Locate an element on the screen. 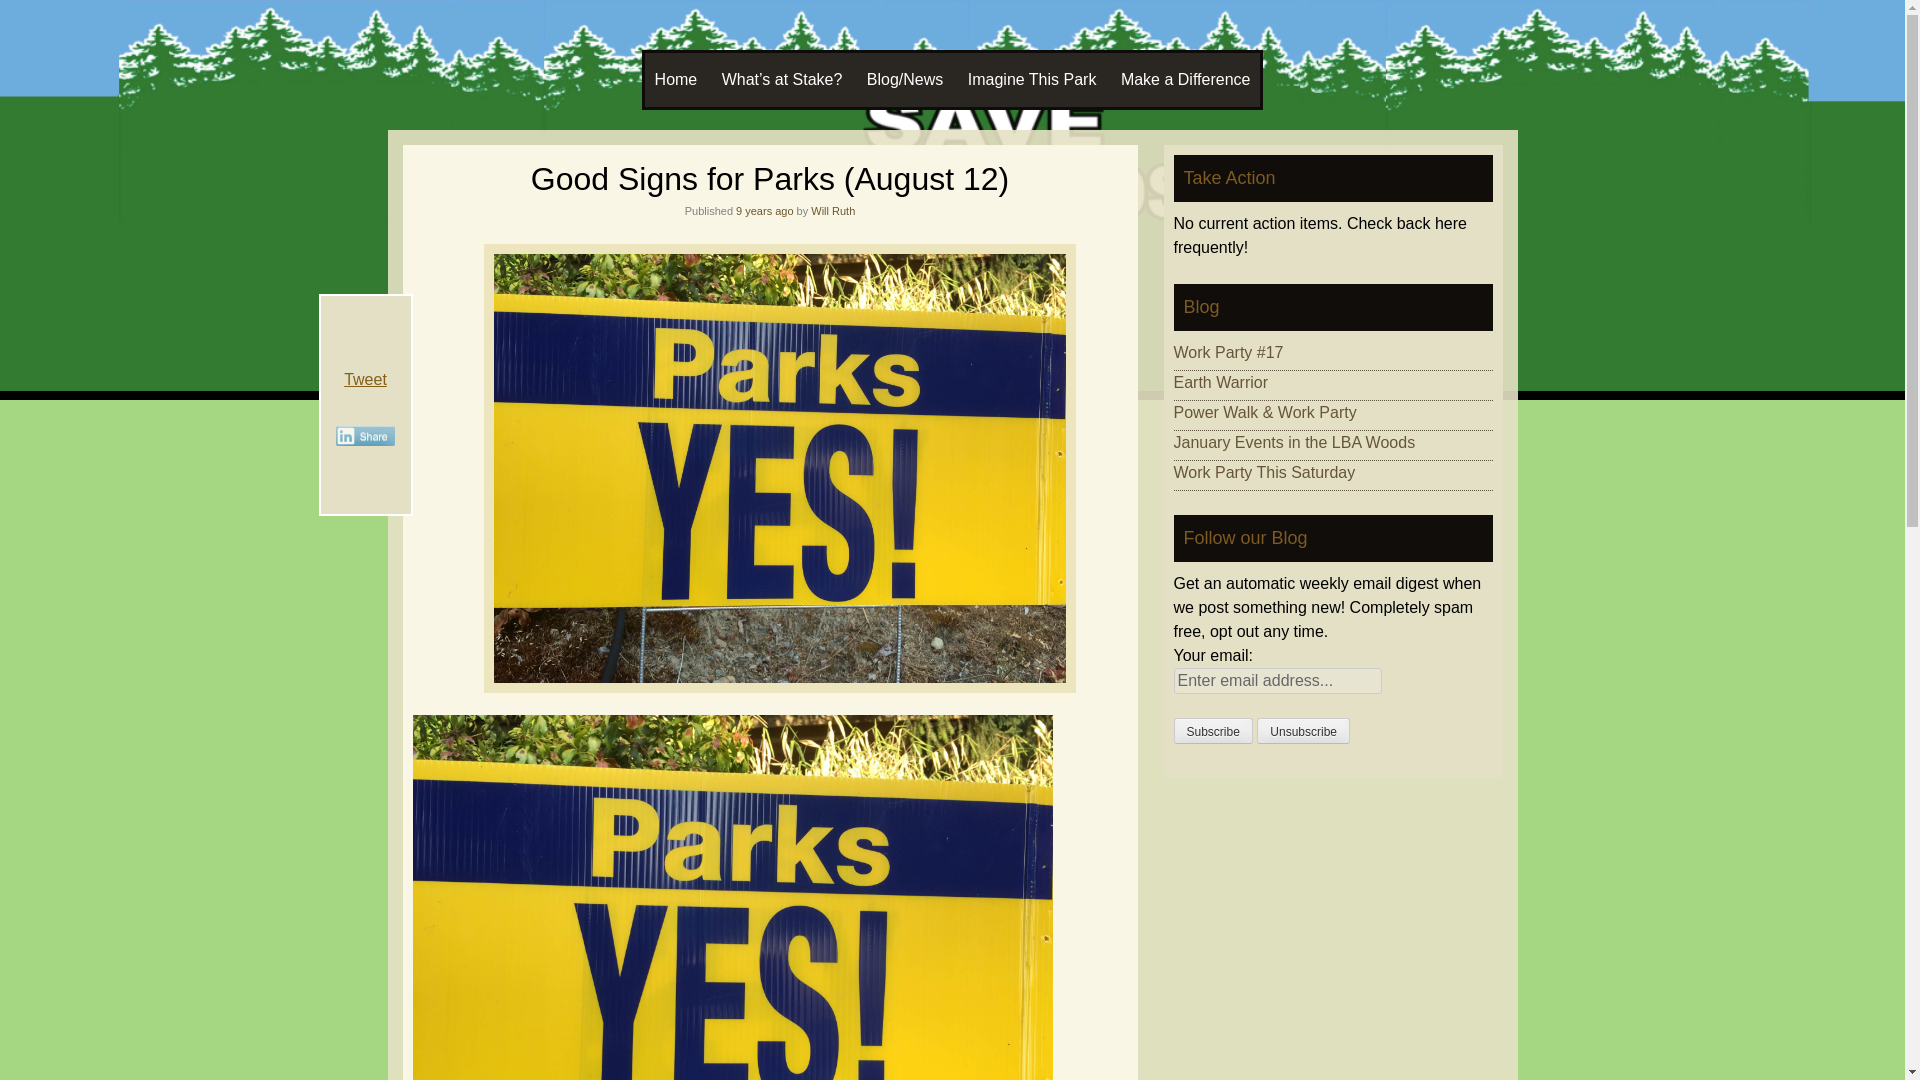  Subscribe is located at coordinates (1213, 731).